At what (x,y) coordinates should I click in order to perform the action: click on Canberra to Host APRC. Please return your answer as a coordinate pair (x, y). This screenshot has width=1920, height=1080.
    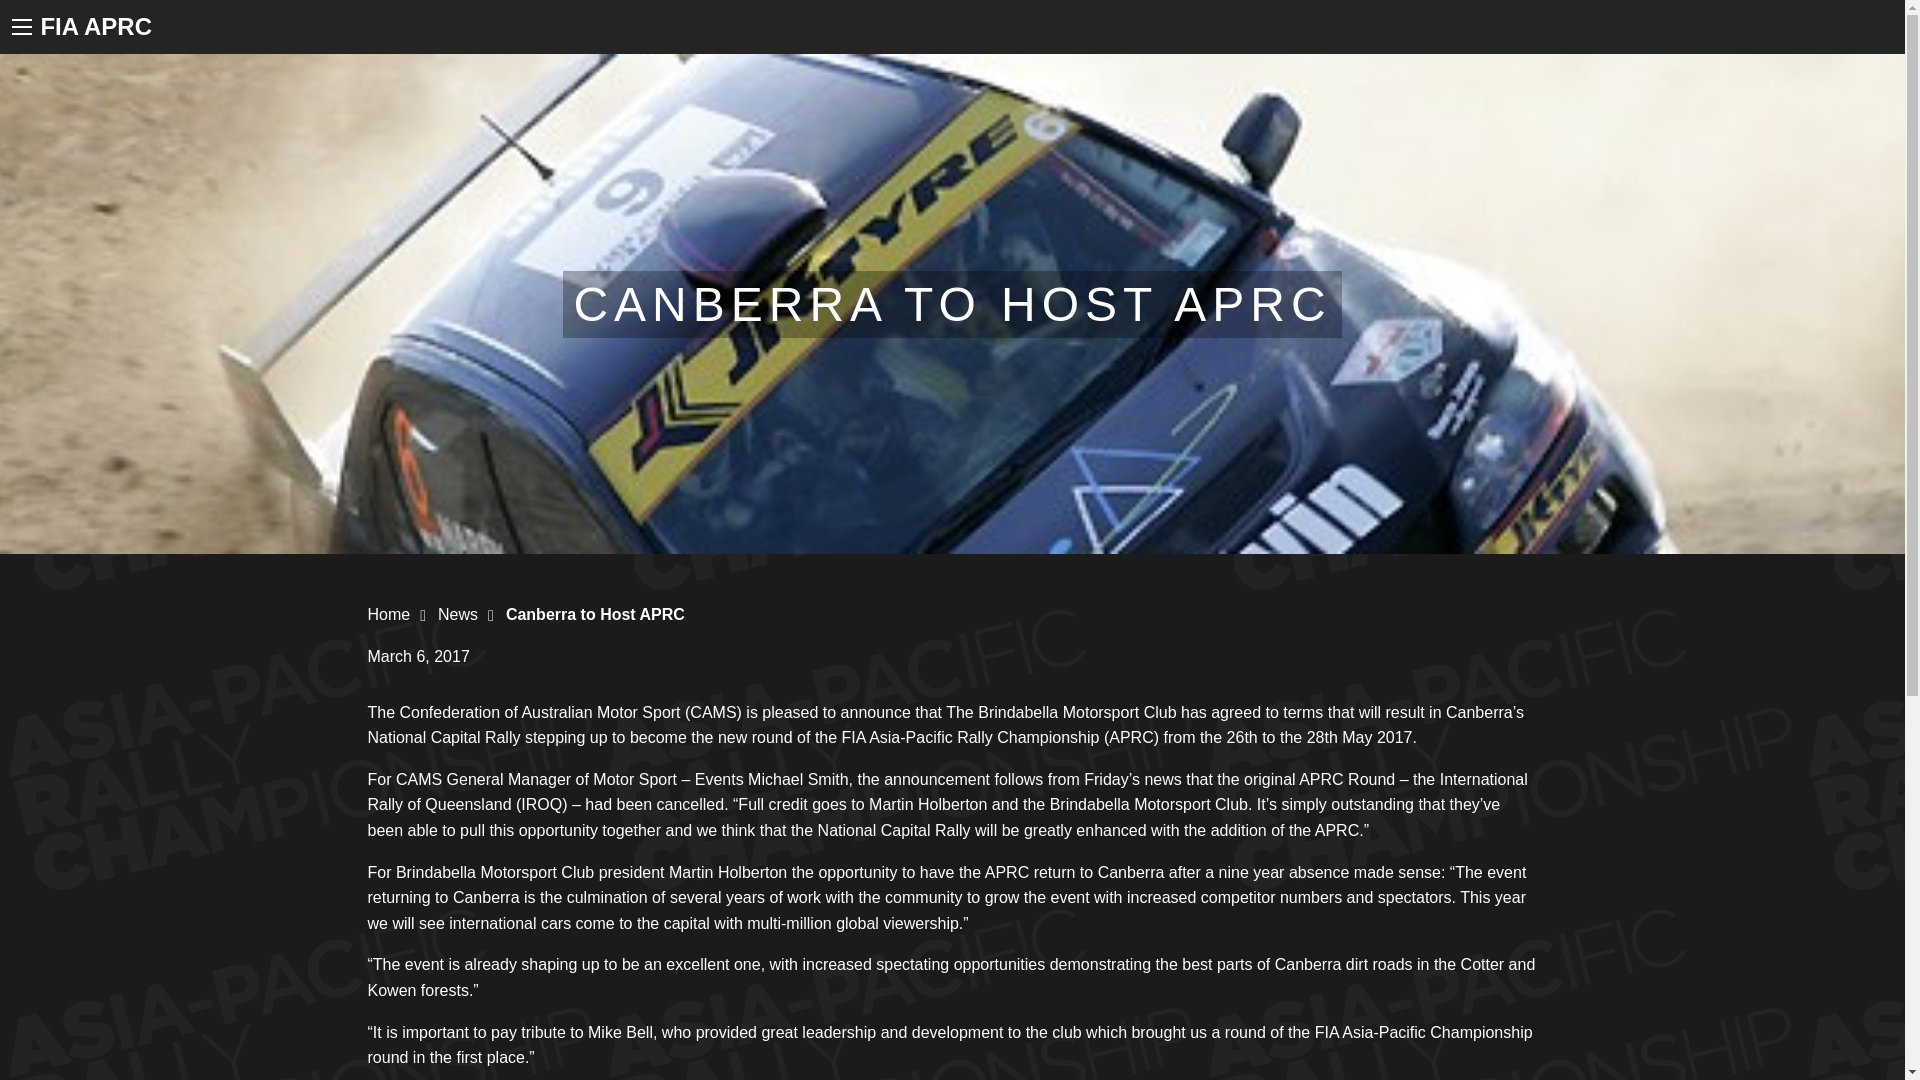
    Looking at the image, I should click on (596, 614).